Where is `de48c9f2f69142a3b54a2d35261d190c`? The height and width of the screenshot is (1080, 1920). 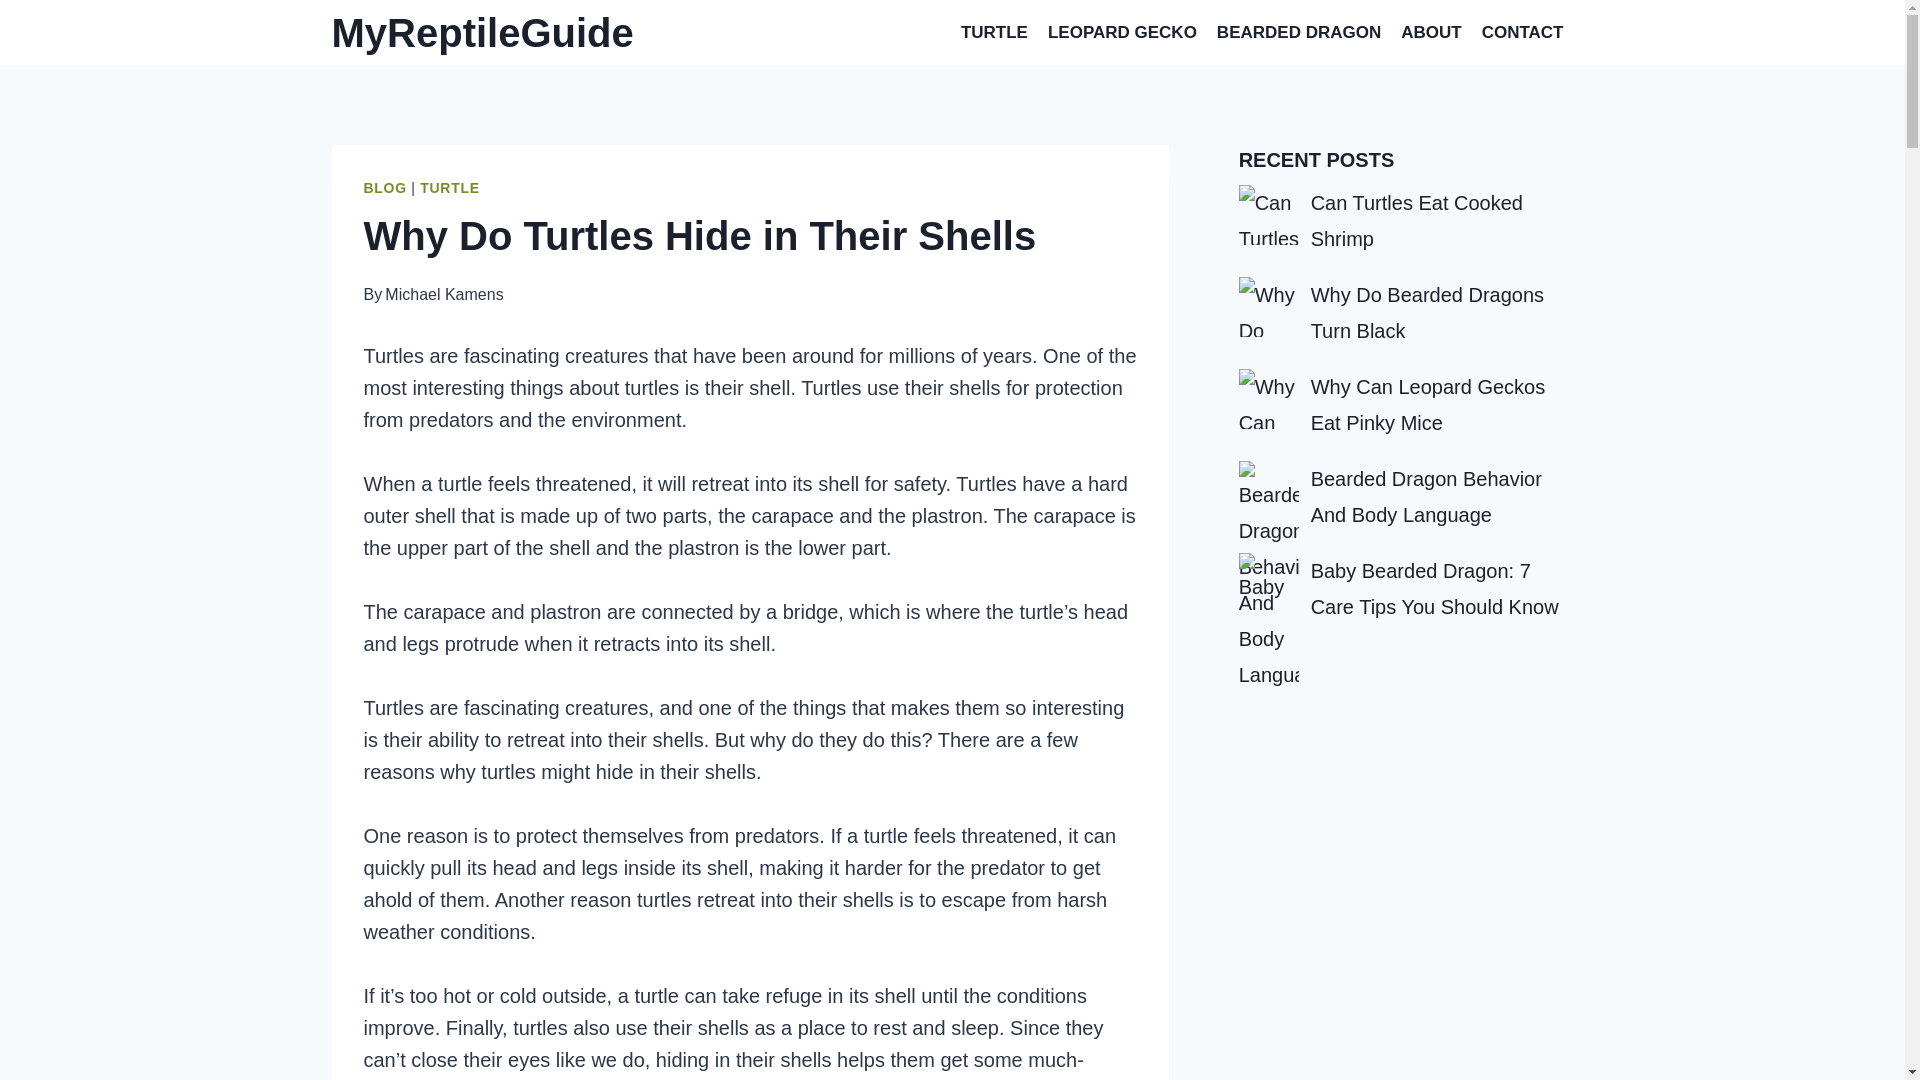
de48c9f2f69142a3b54a2d35261d190c is located at coordinates (1268, 306).